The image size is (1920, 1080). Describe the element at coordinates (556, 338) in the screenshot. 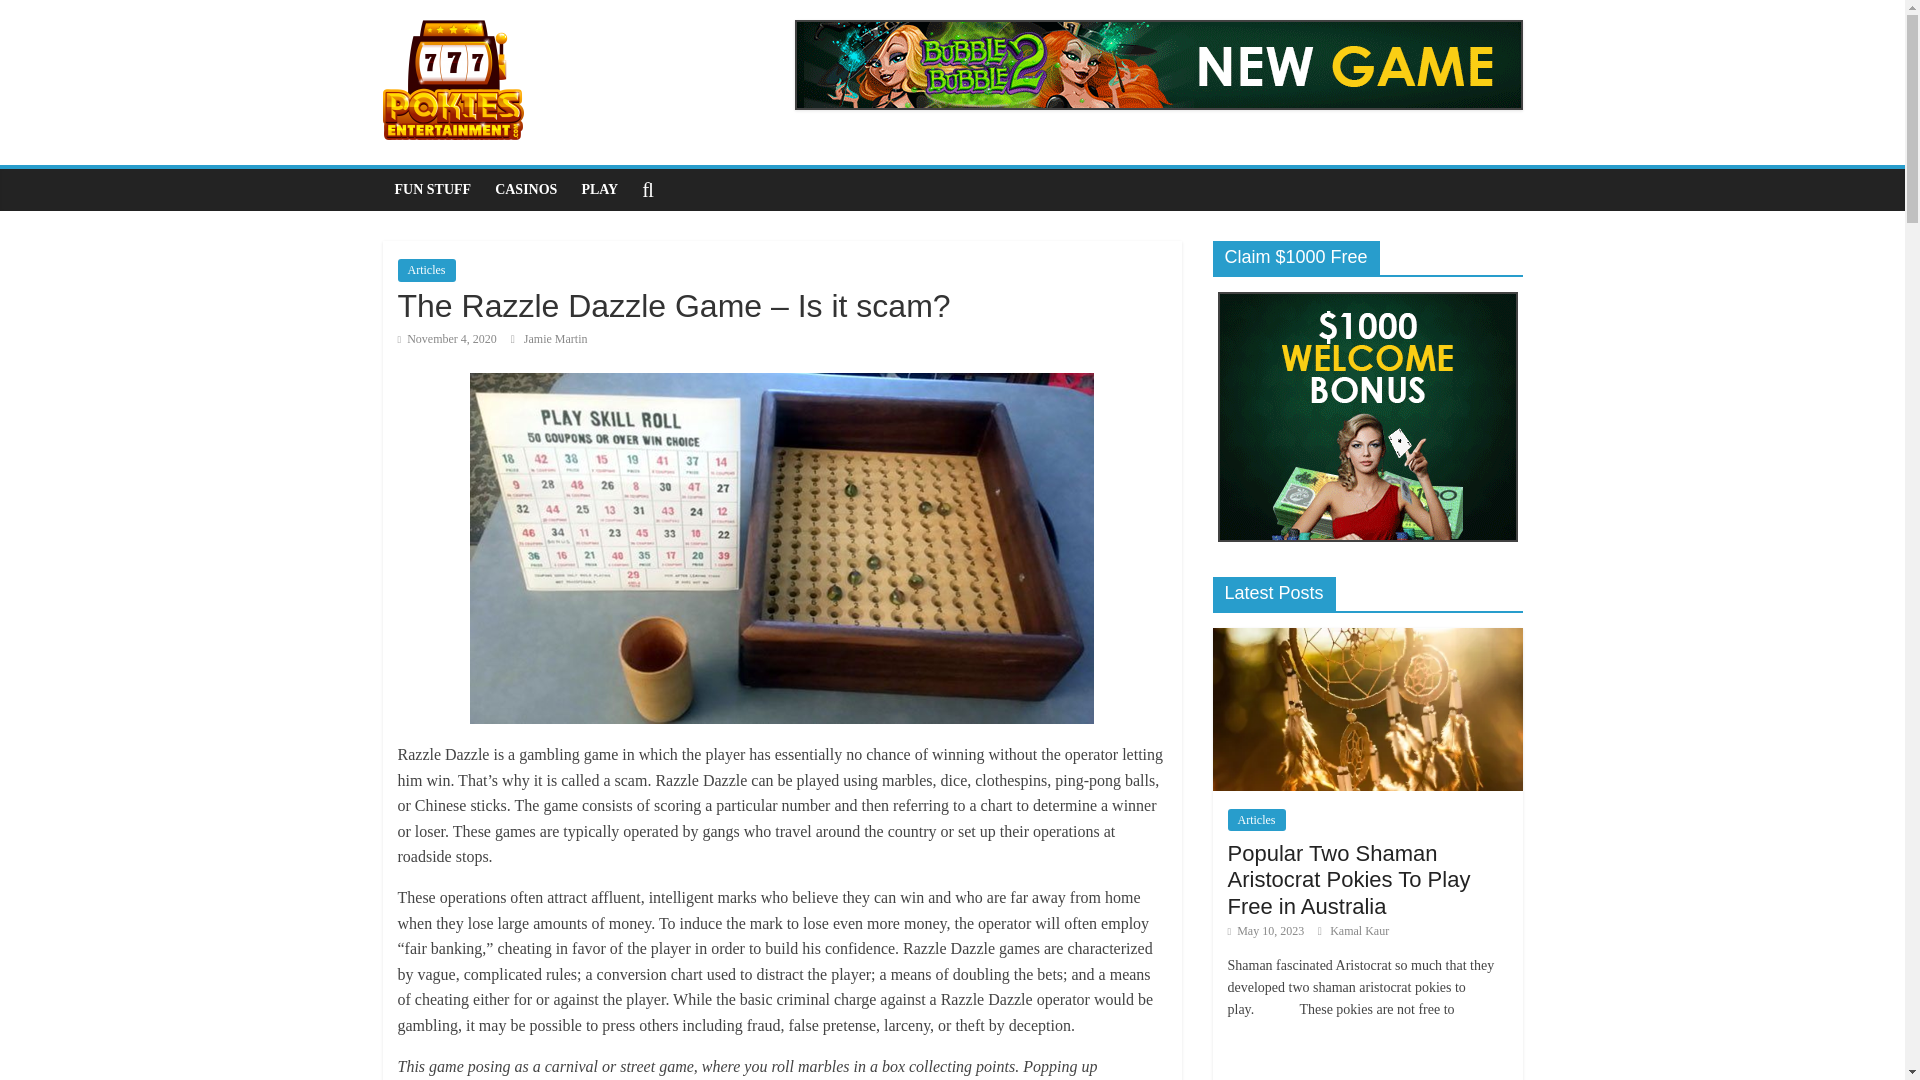

I see `Jamie Martin` at that location.